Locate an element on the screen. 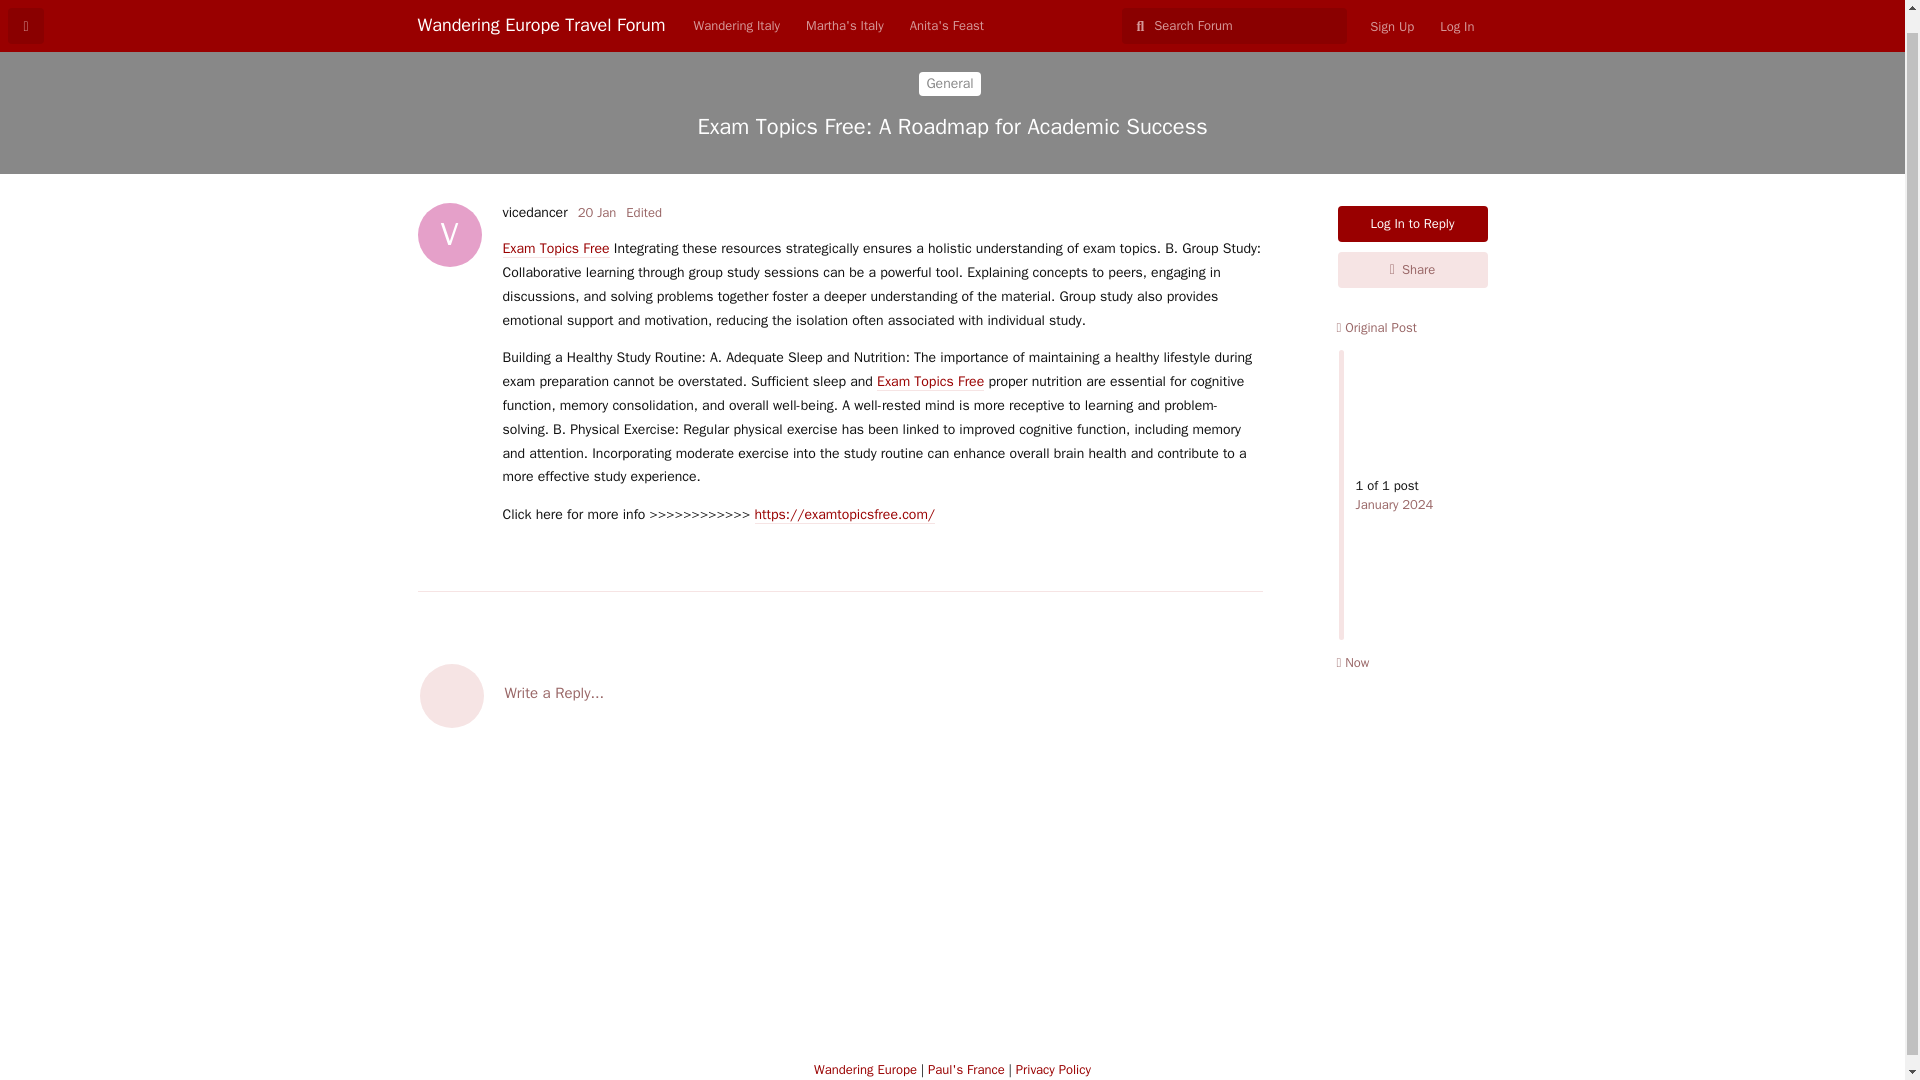  Write a Reply... is located at coordinates (840, 694).